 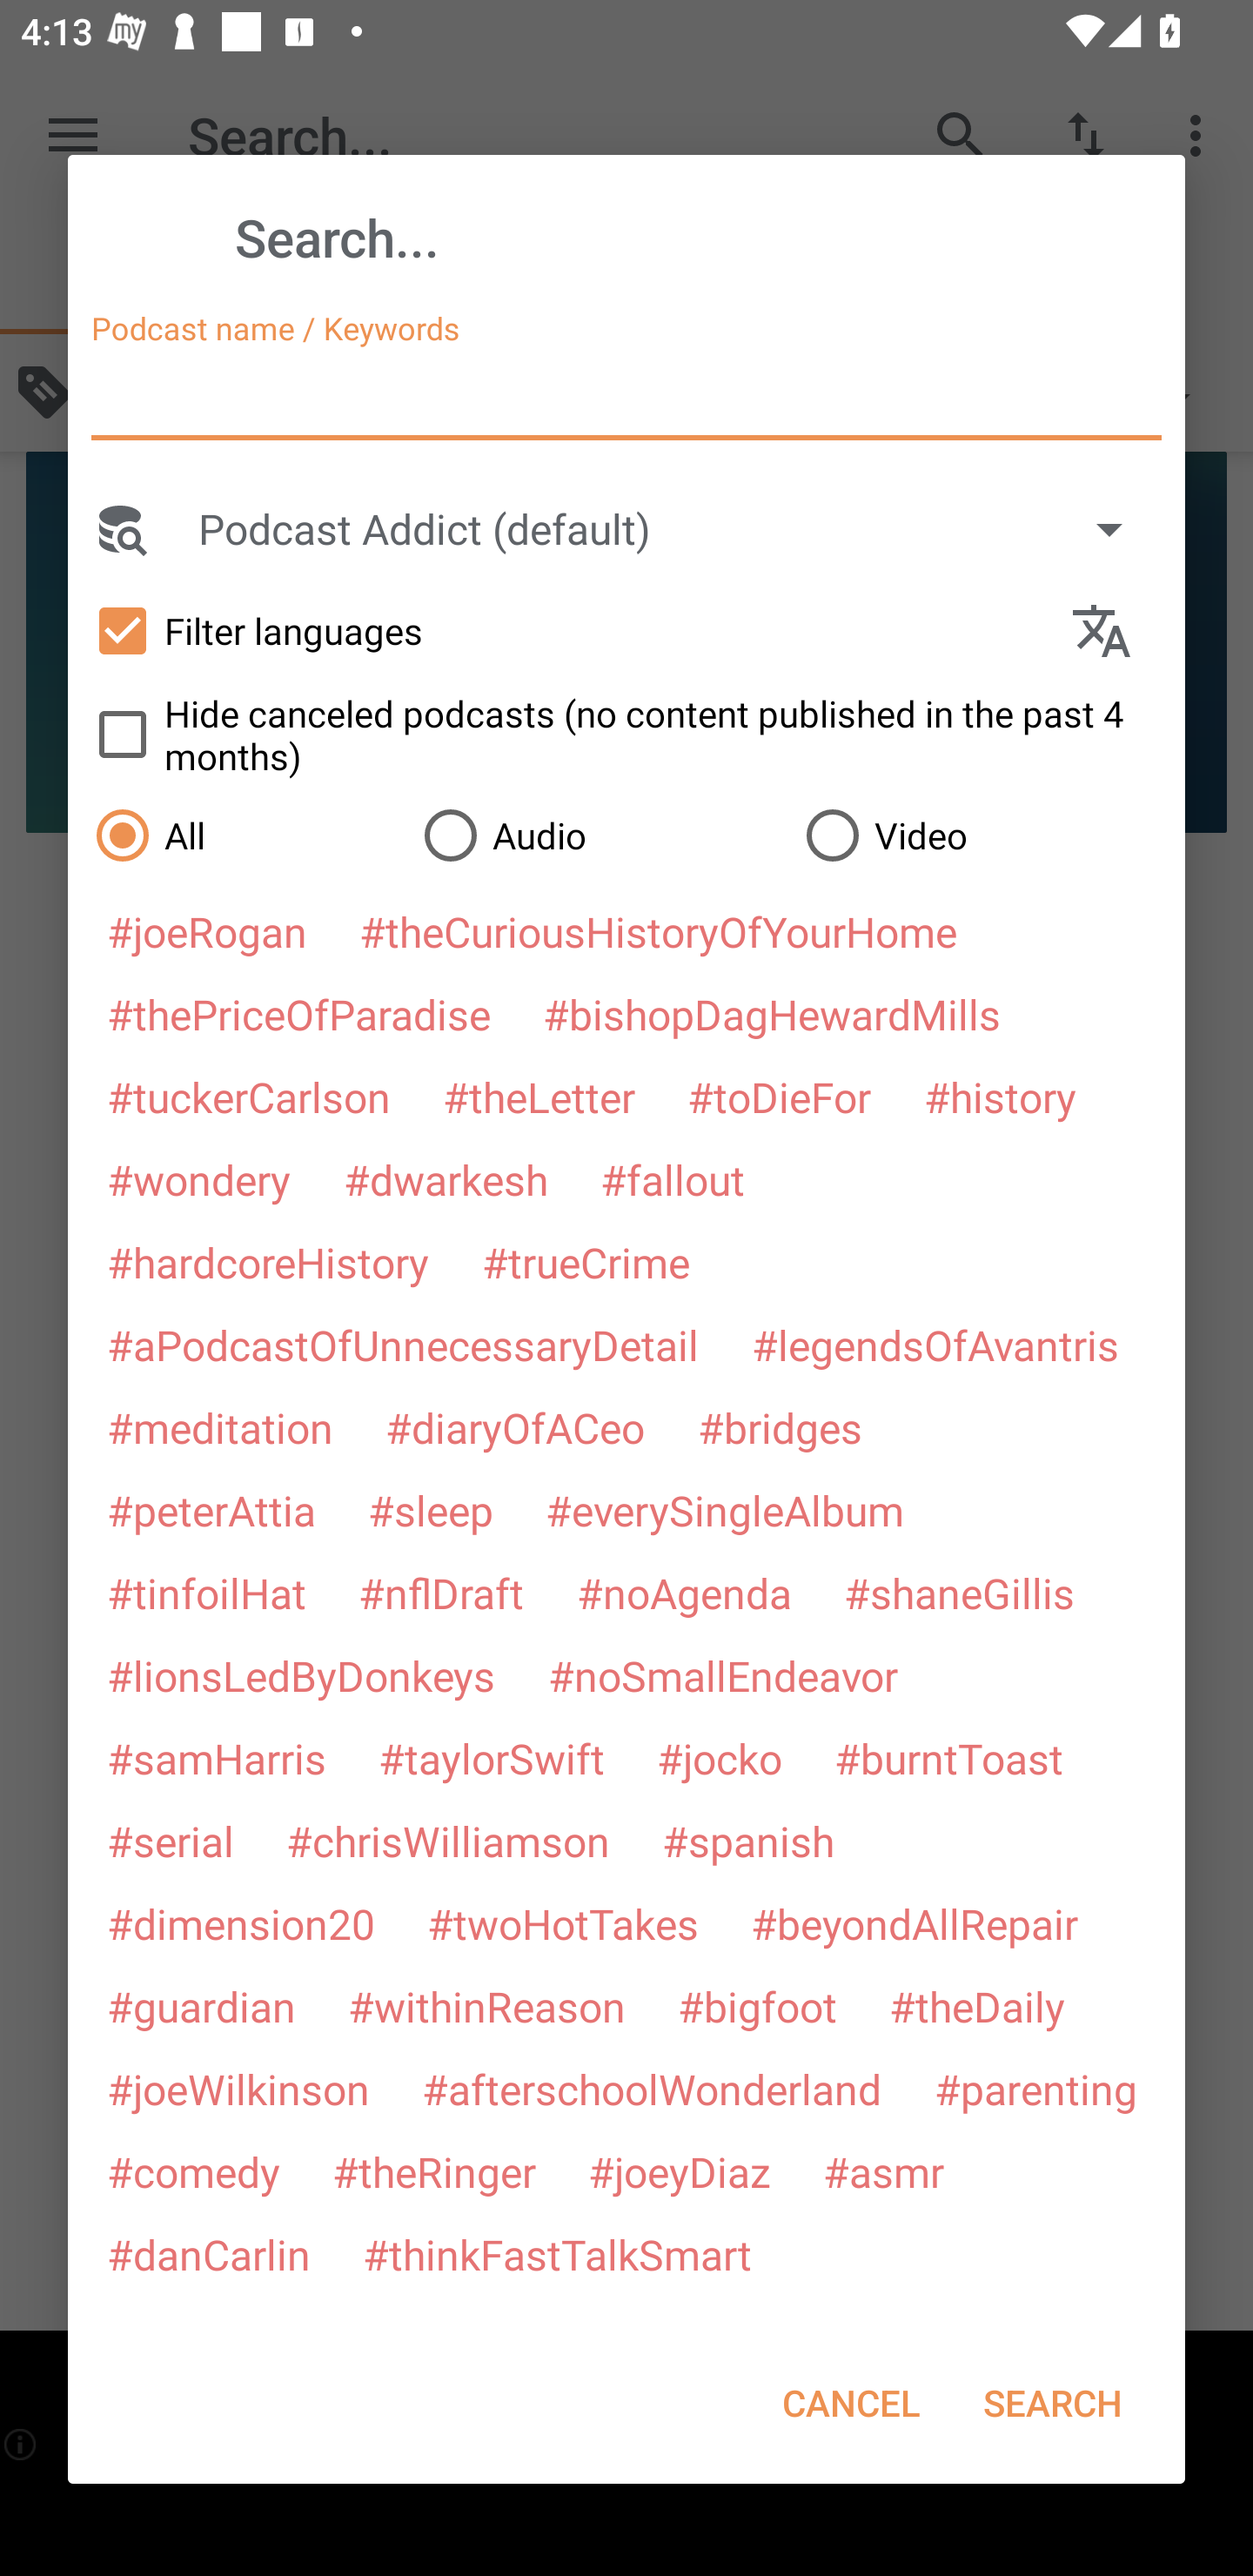 I want to click on #diaryOfACeo, so click(x=515, y=1427).